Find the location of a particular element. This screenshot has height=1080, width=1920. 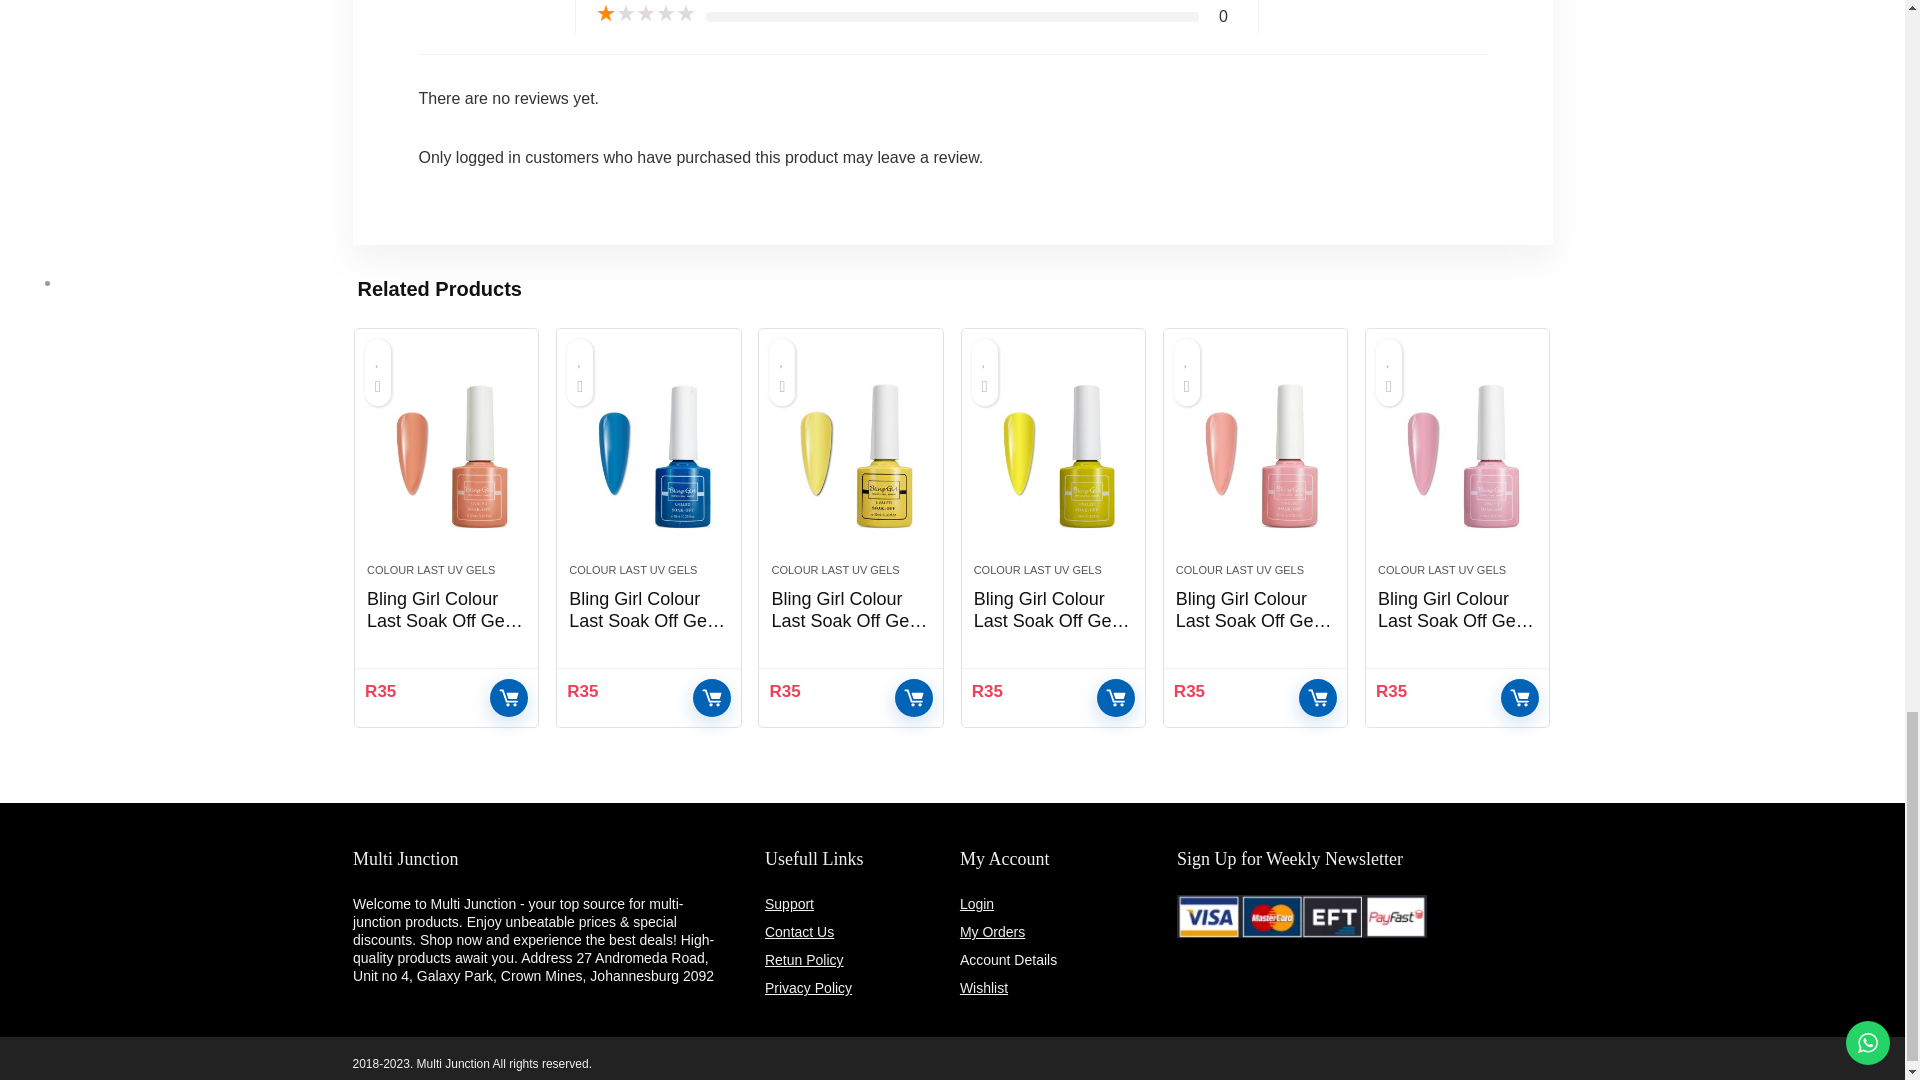

COLOUR LAST UV GELS is located at coordinates (430, 569).